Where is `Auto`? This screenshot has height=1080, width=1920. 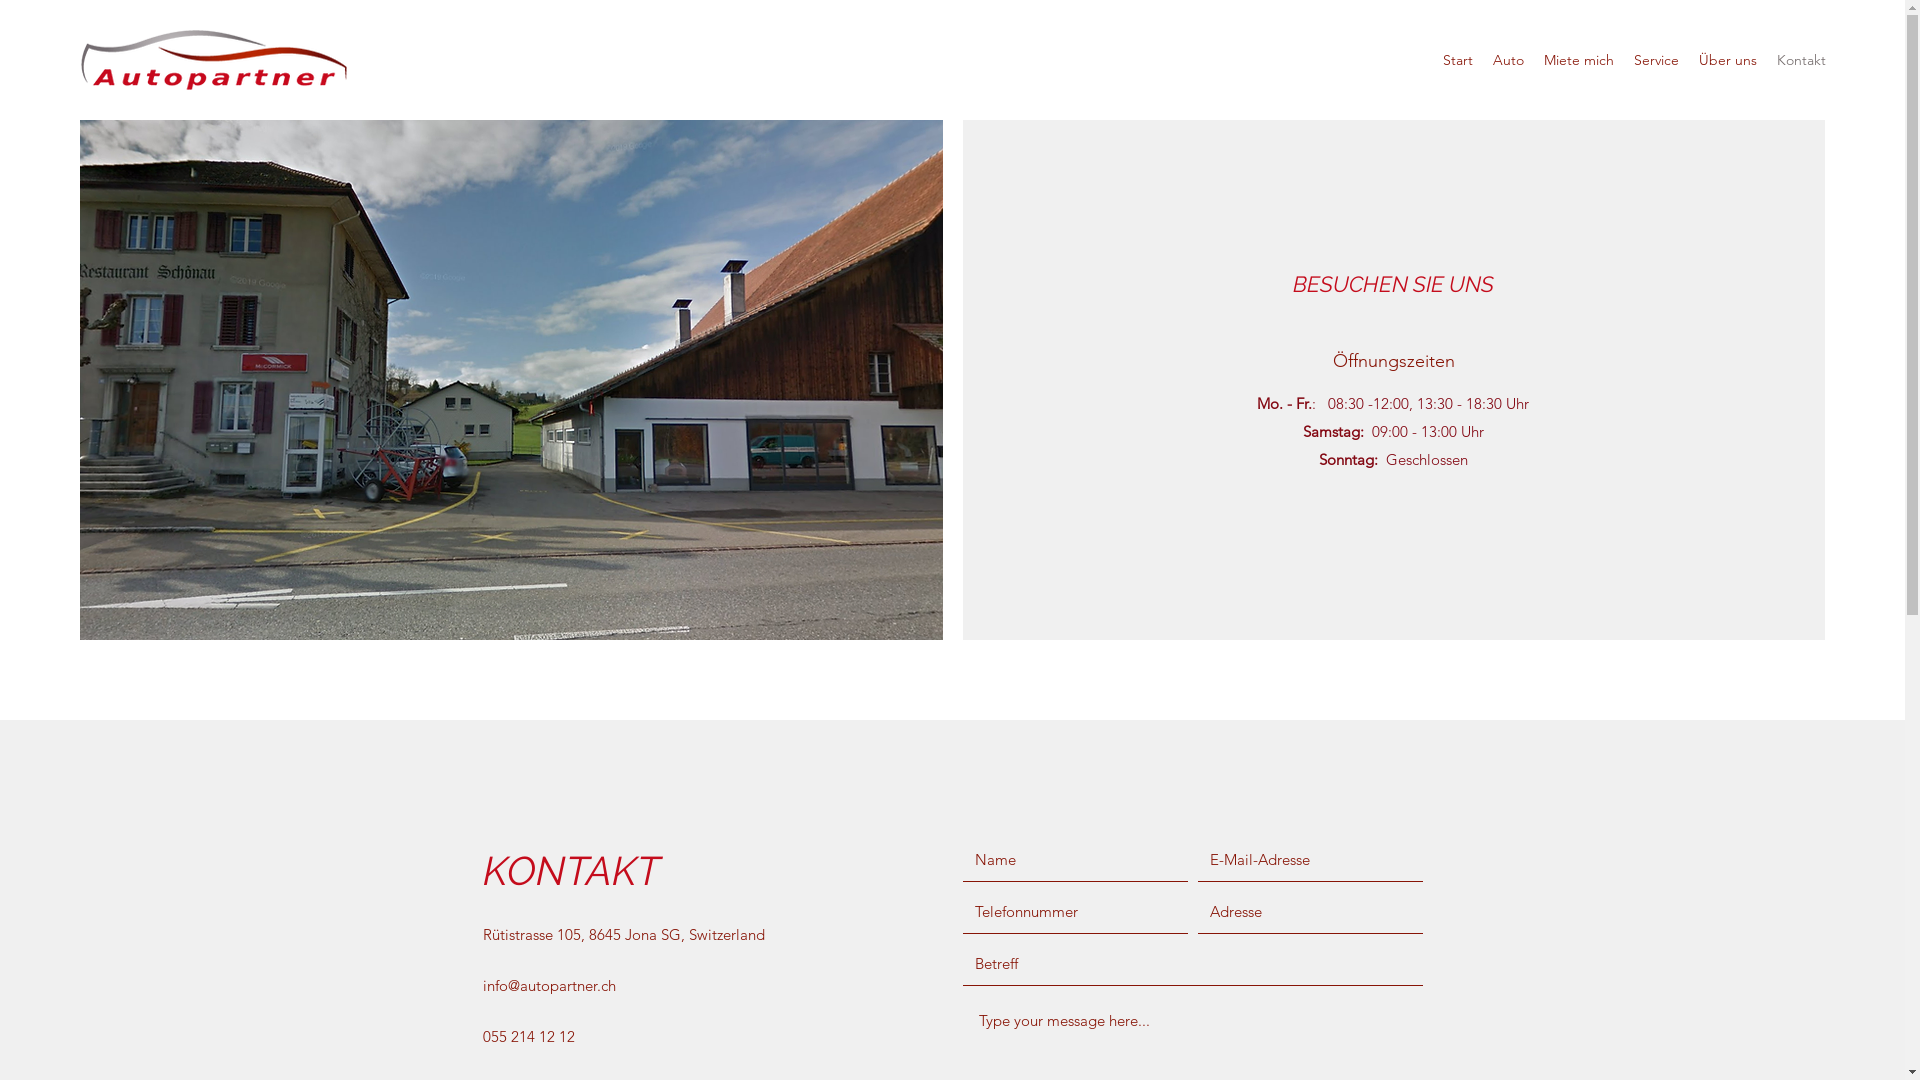
Auto is located at coordinates (1508, 60).